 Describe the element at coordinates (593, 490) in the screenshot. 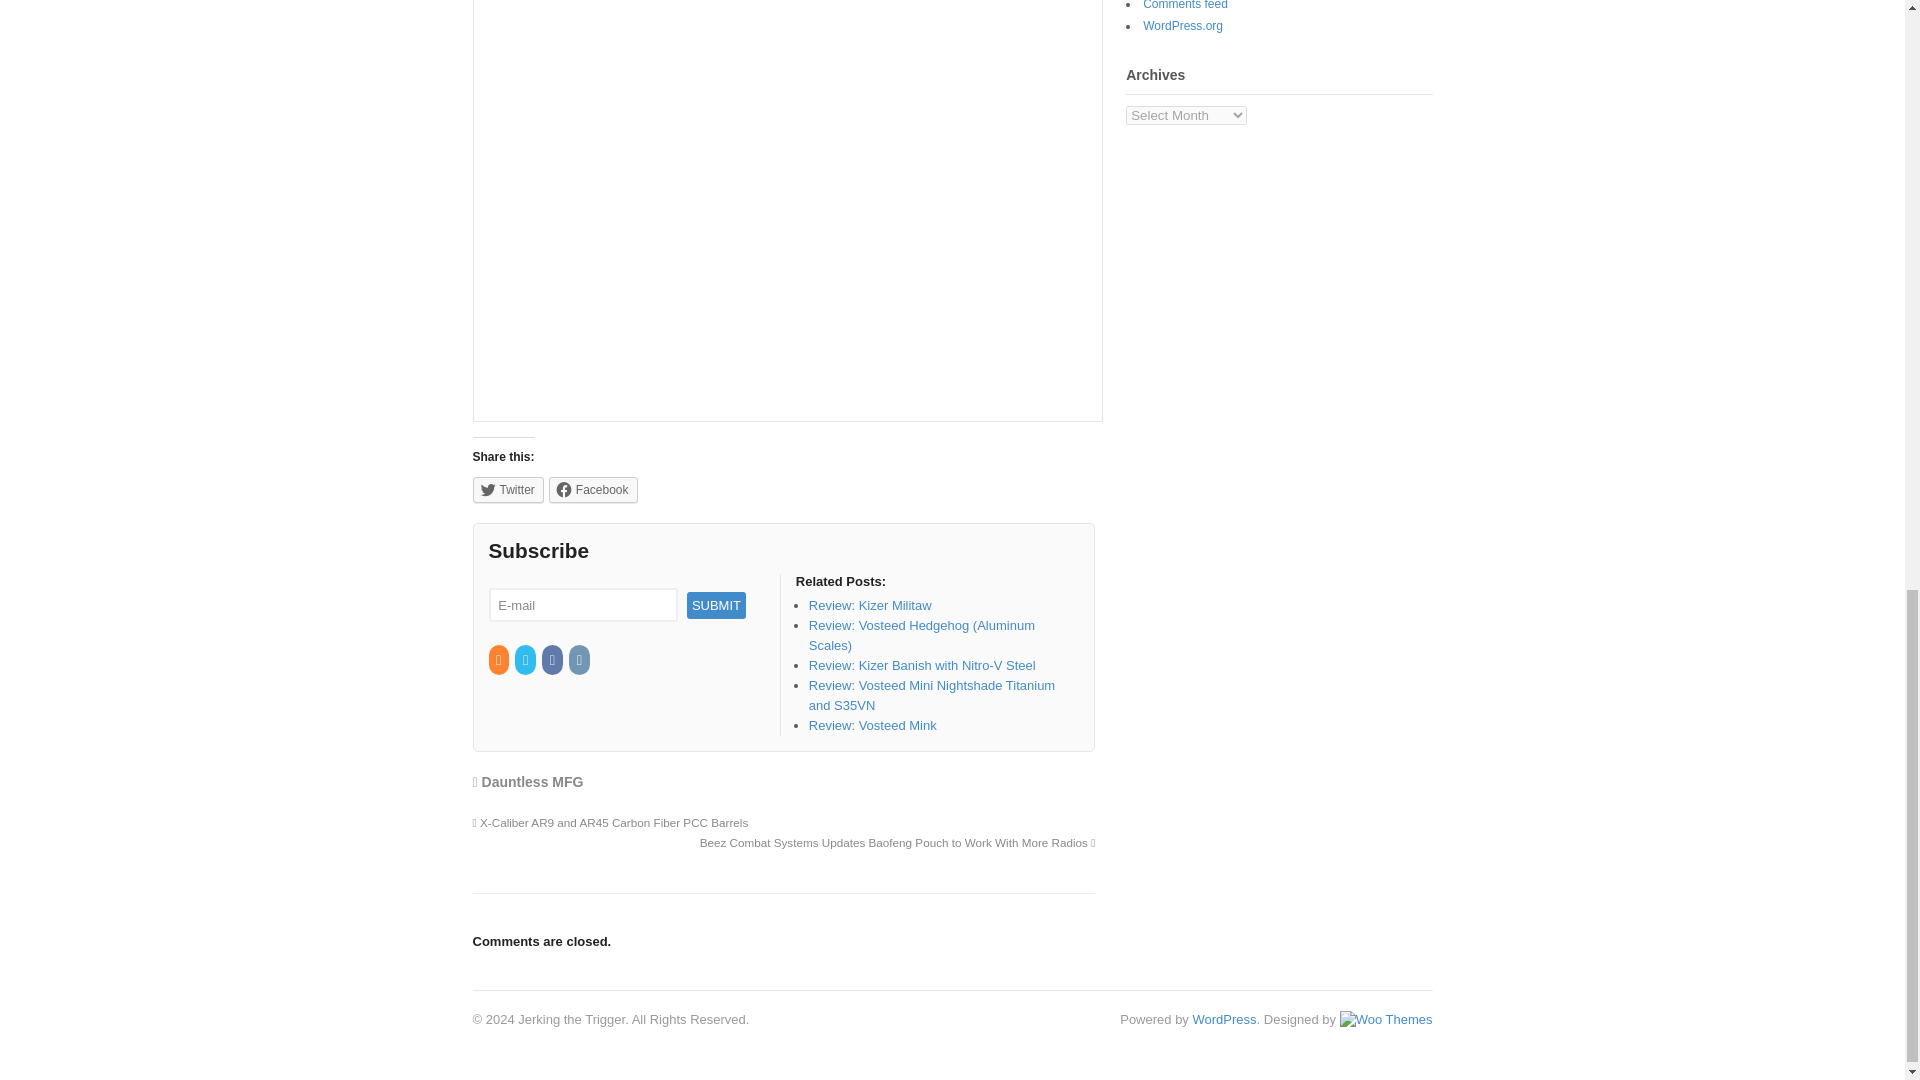

I see `Facebook` at that location.